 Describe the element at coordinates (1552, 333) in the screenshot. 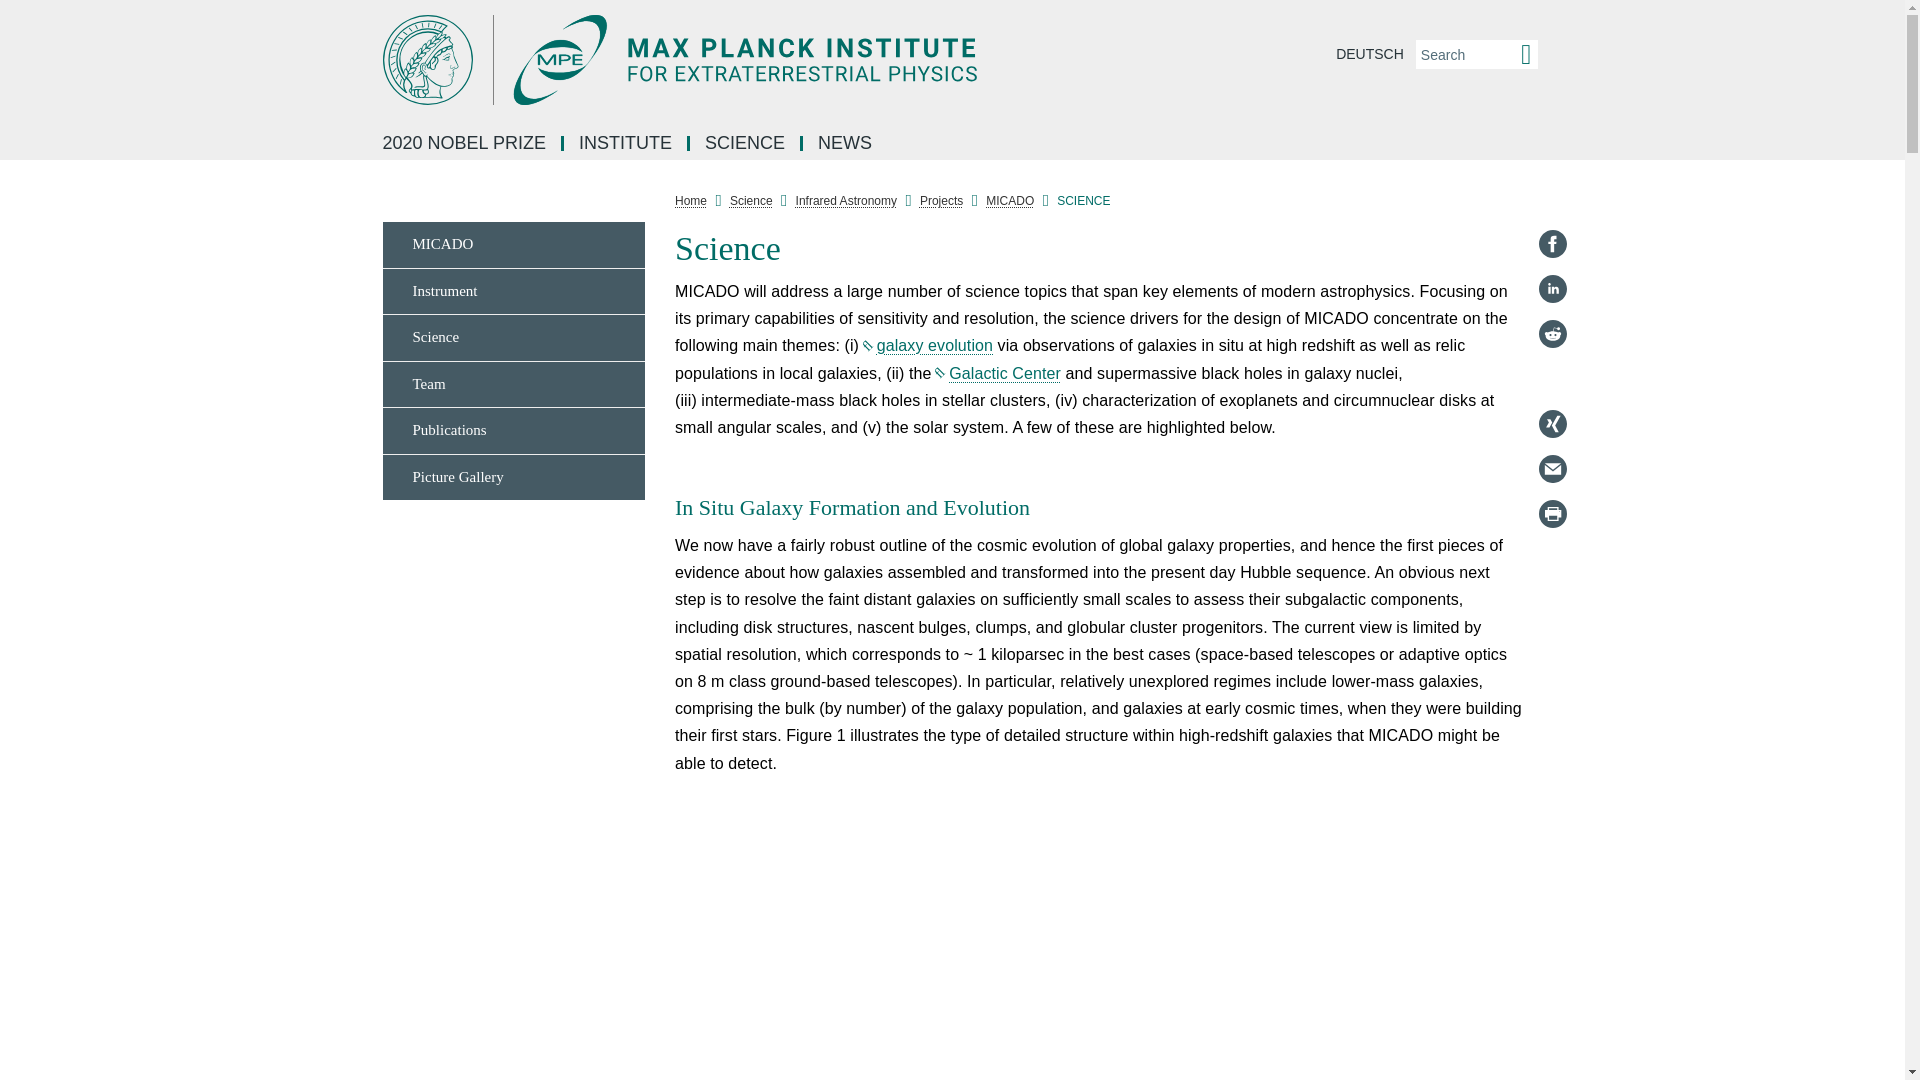

I see `Reddit` at that location.